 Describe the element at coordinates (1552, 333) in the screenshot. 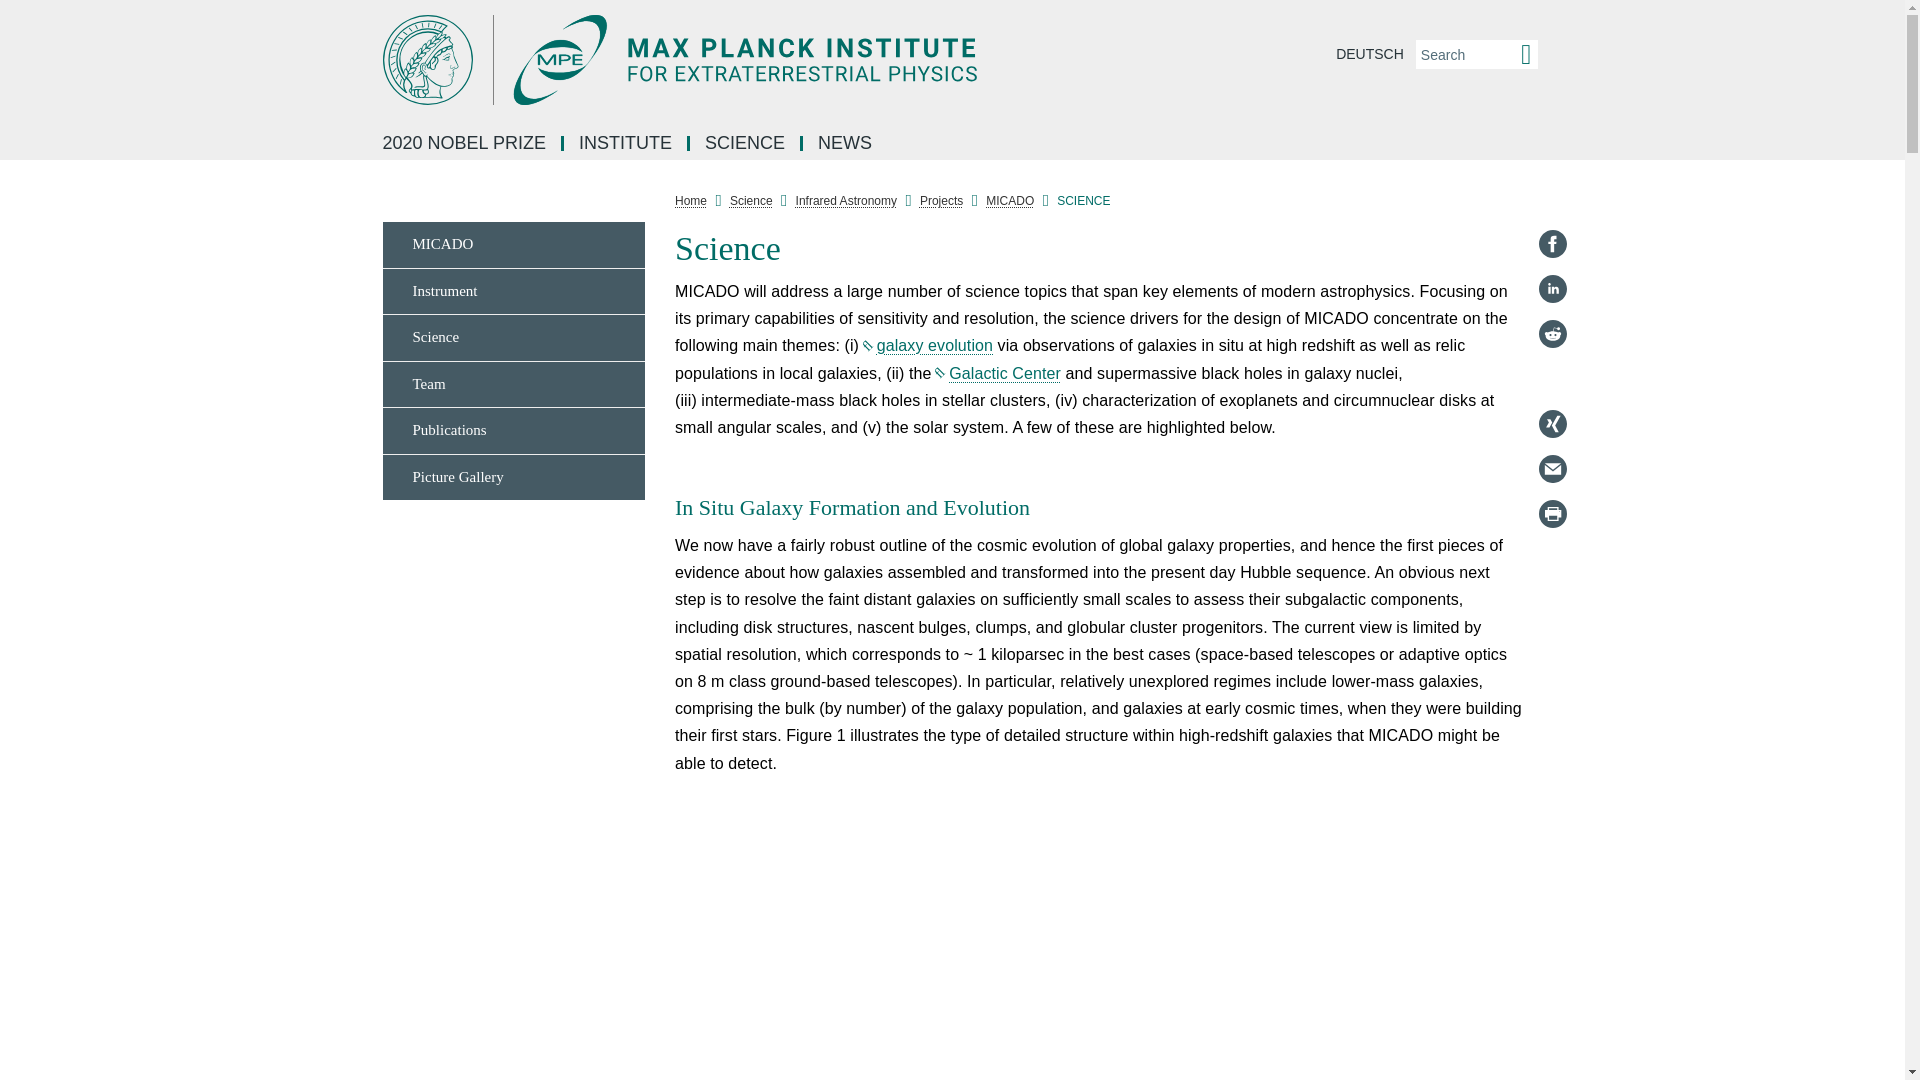

I see `Reddit` at that location.